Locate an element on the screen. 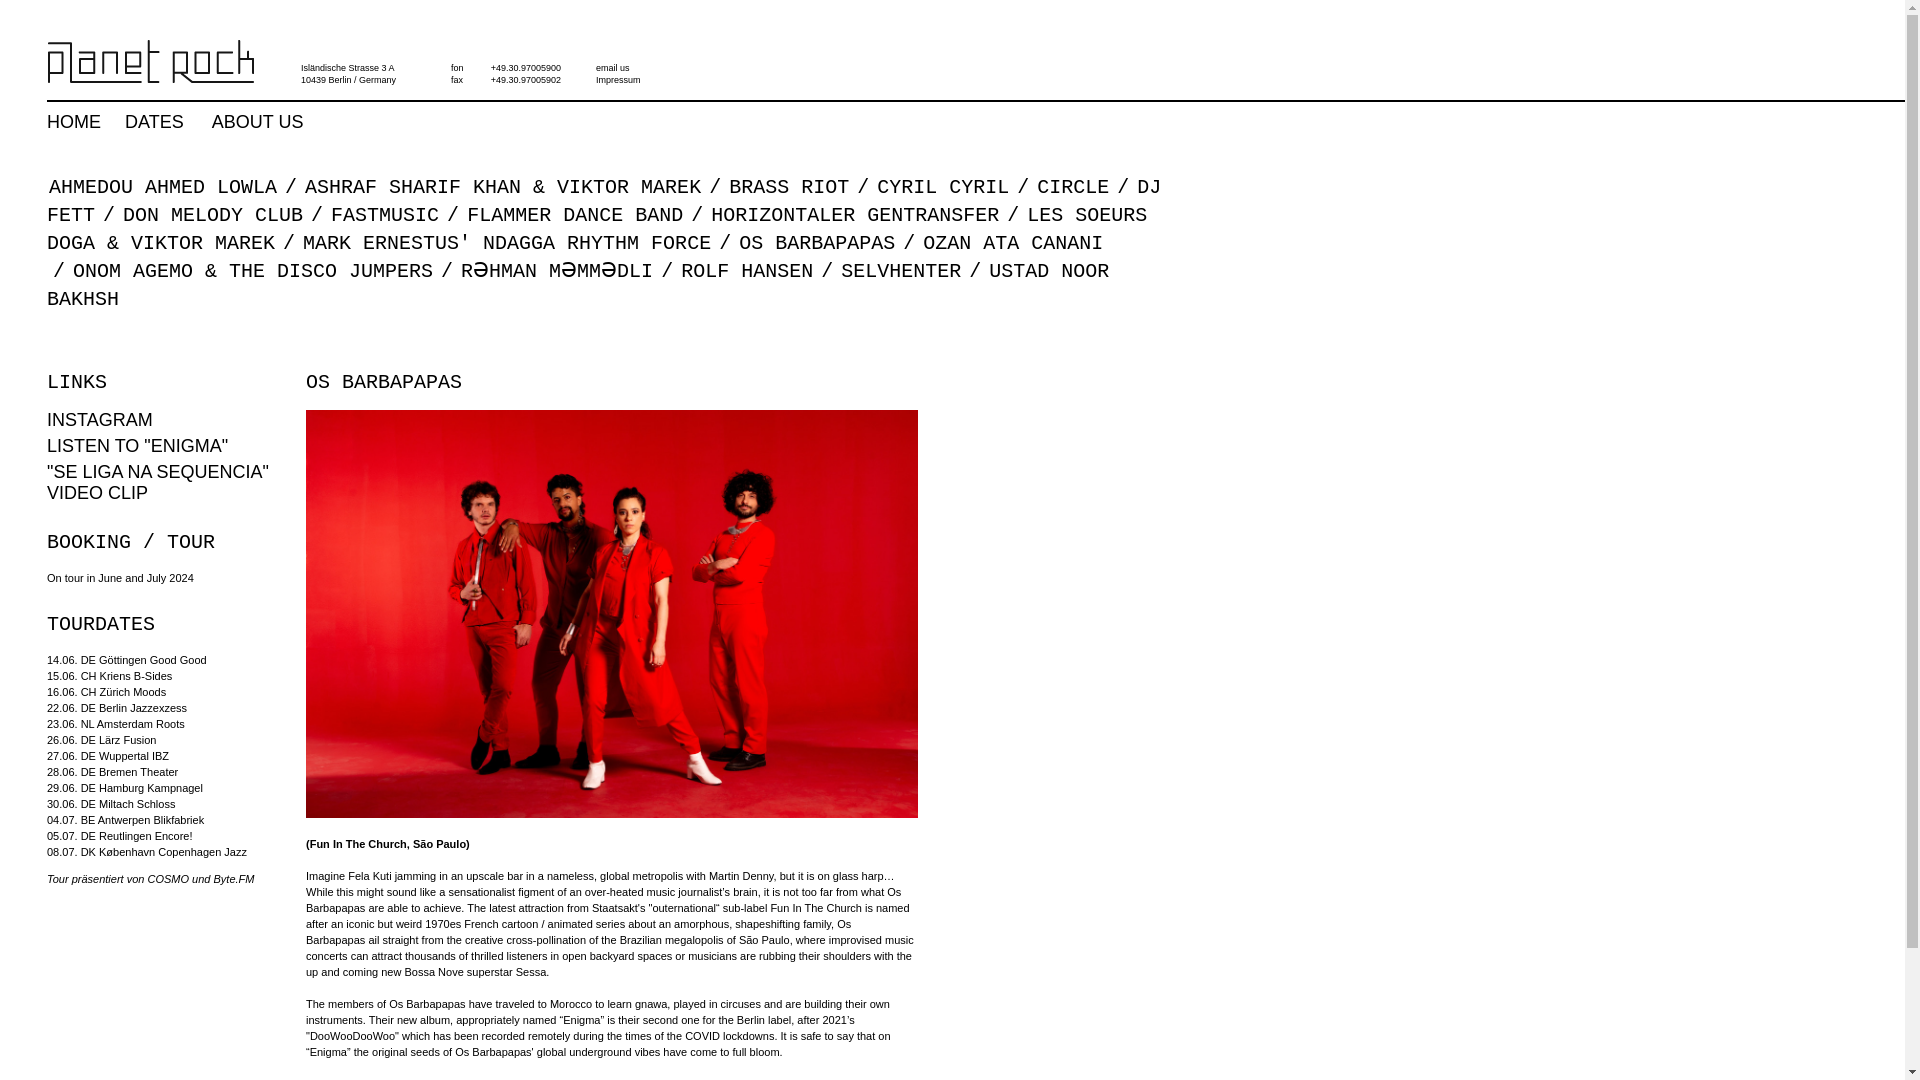 The image size is (1920, 1080). ABOUT US is located at coordinates (257, 122).